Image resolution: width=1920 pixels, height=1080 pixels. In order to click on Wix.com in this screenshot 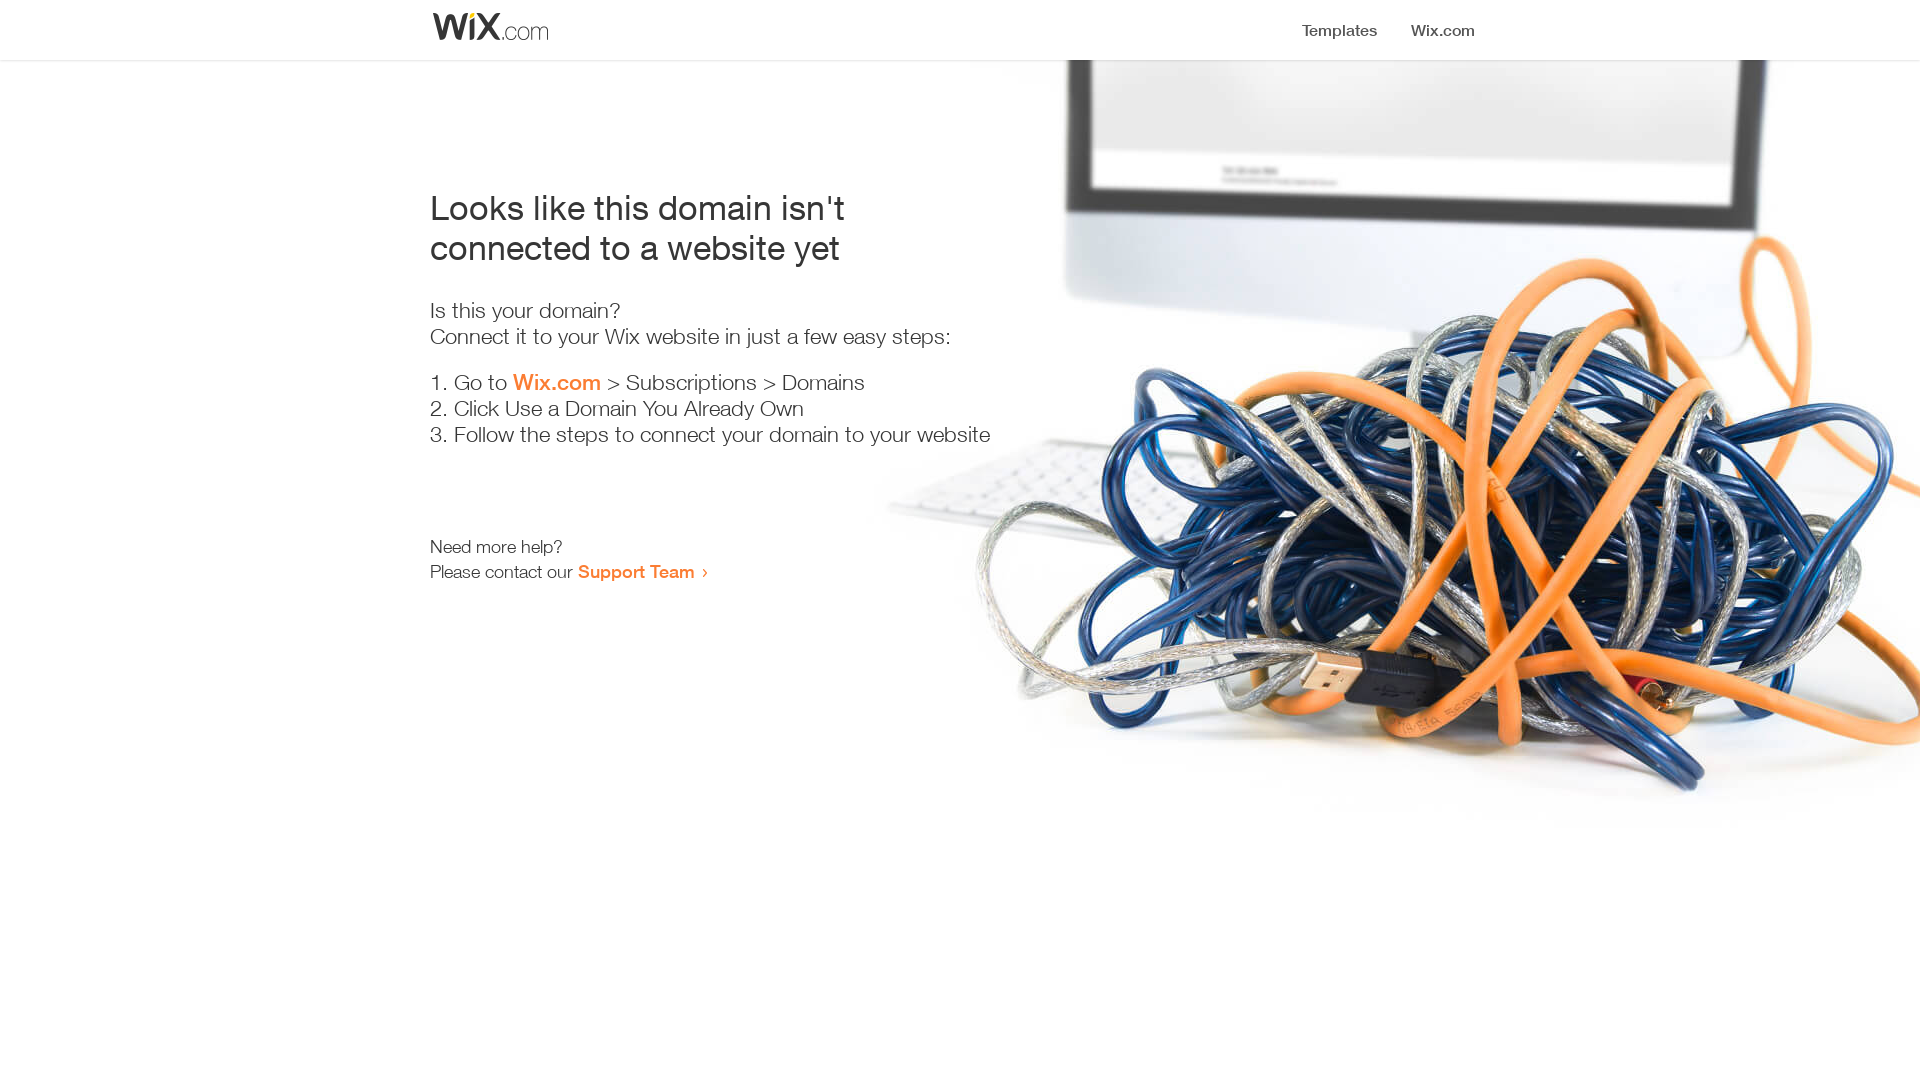, I will do `click(557, 382)`.